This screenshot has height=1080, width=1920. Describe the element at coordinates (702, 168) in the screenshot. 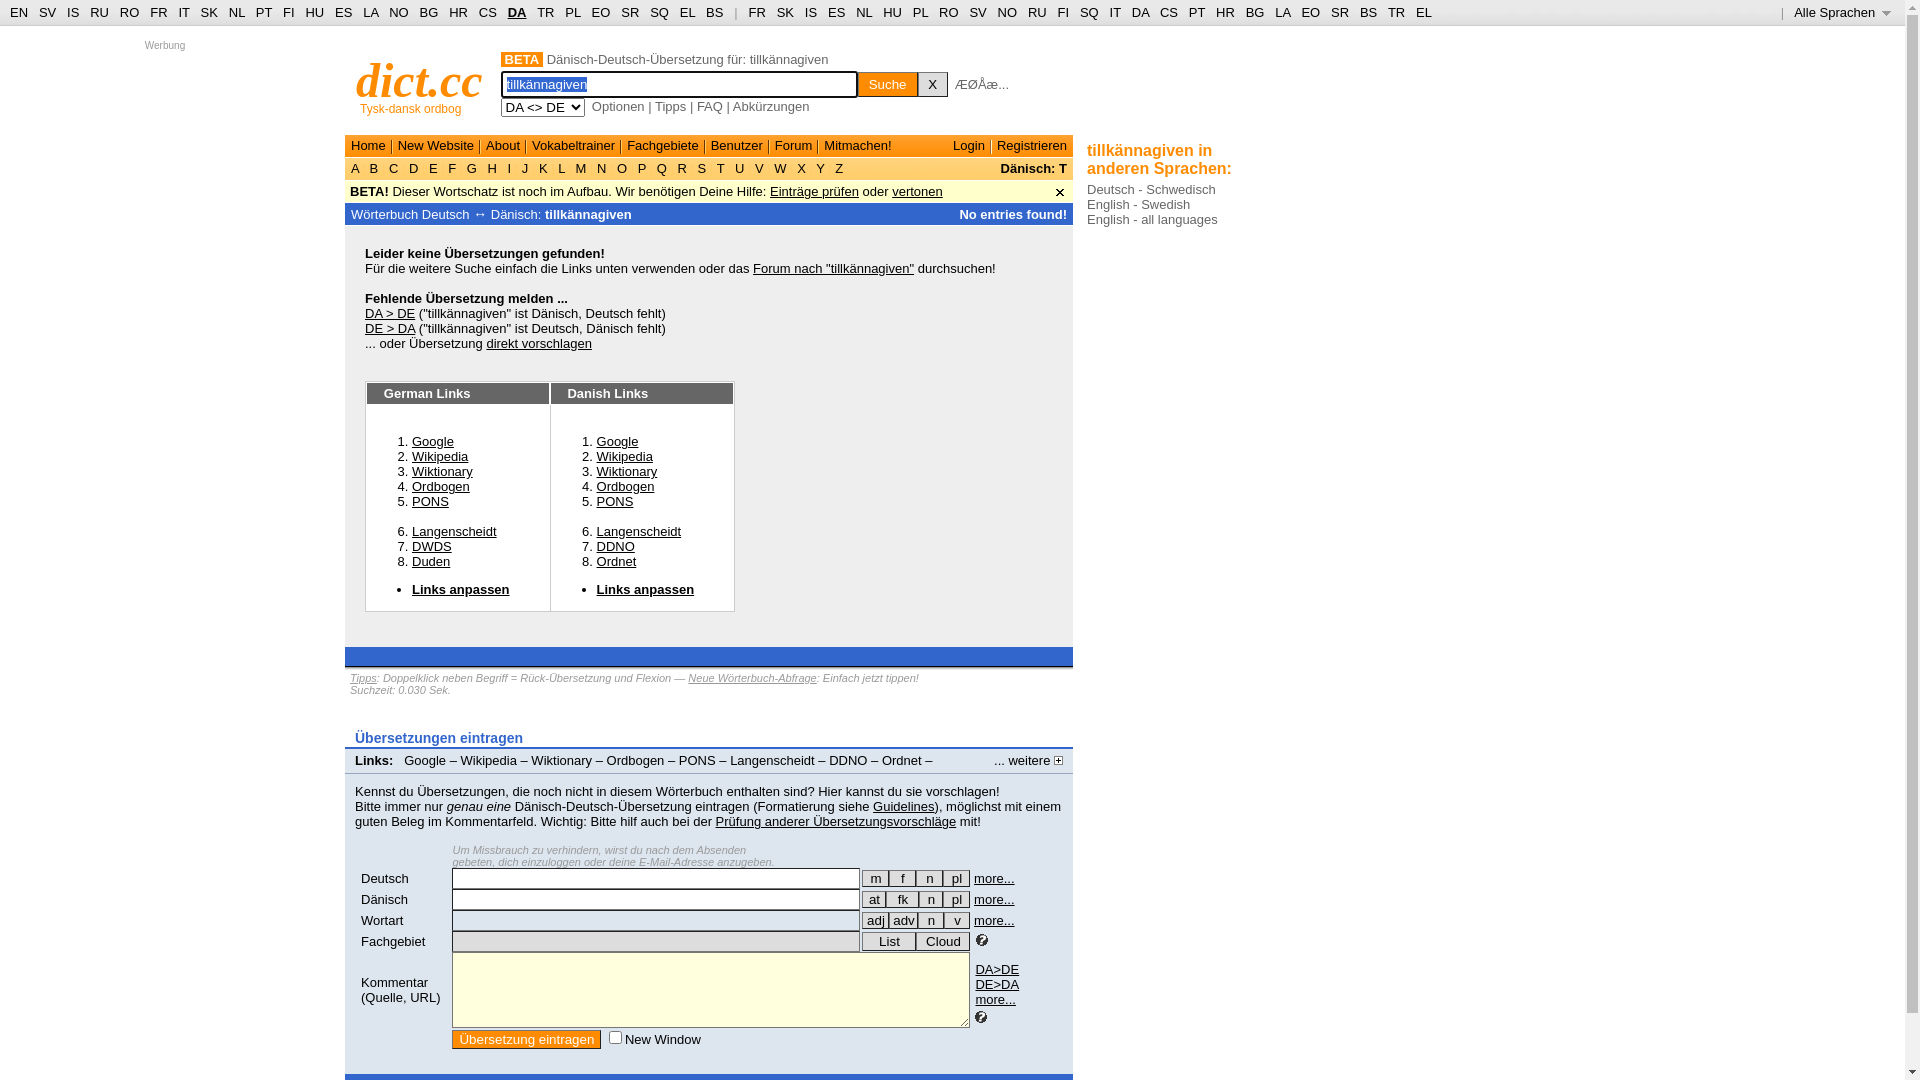

I see `S` at that location.